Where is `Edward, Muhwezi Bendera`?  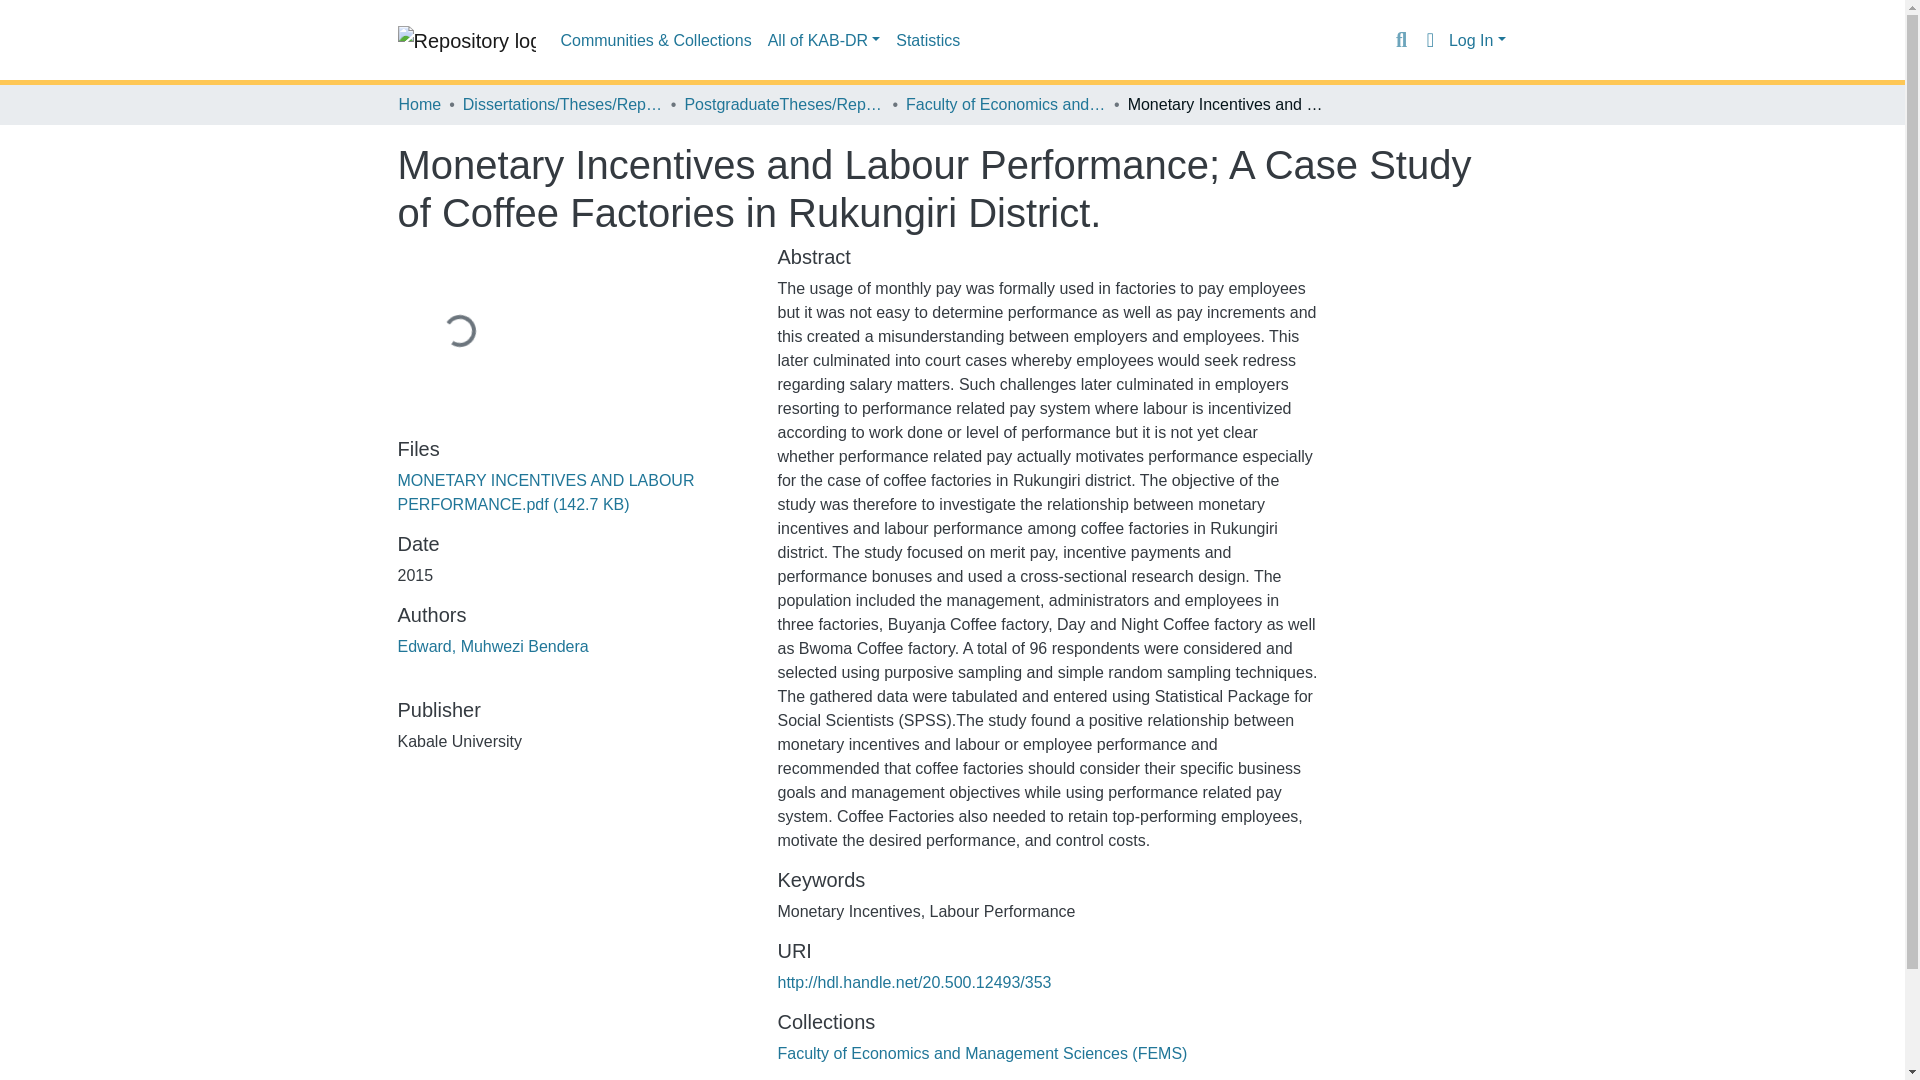
Edward, Muhwezi Bendera is located at coordinates (493, 646).